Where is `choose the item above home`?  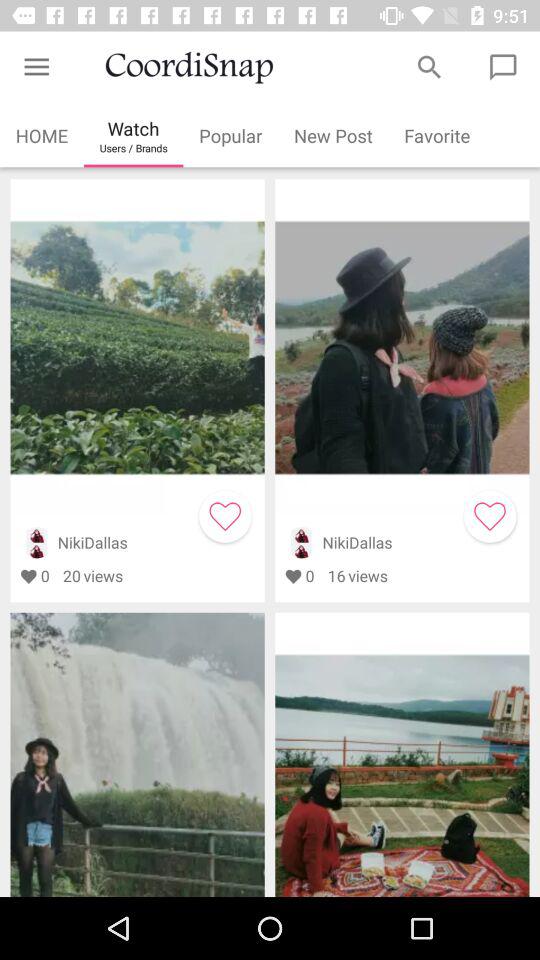
choose the item above home is located at coordinates (36, 68).